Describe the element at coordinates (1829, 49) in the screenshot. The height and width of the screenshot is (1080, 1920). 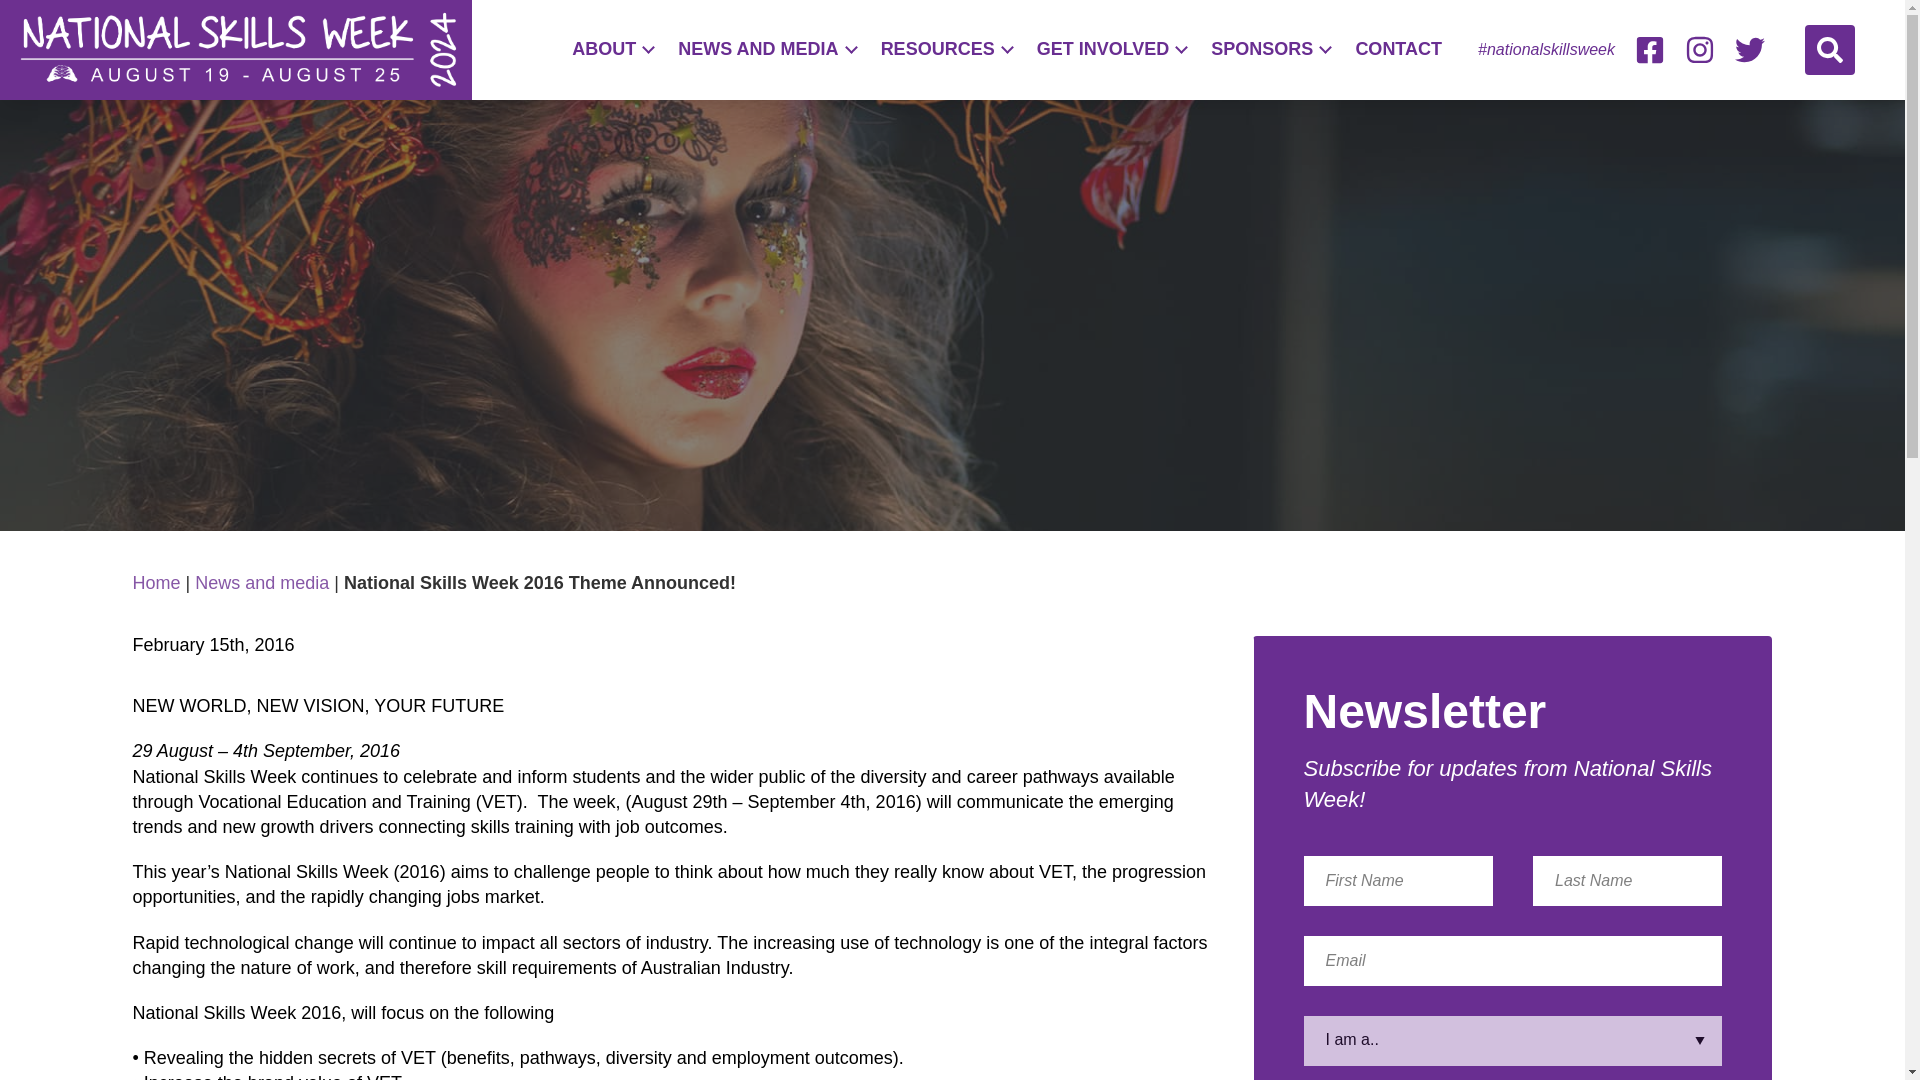
I see `Search` at that location.